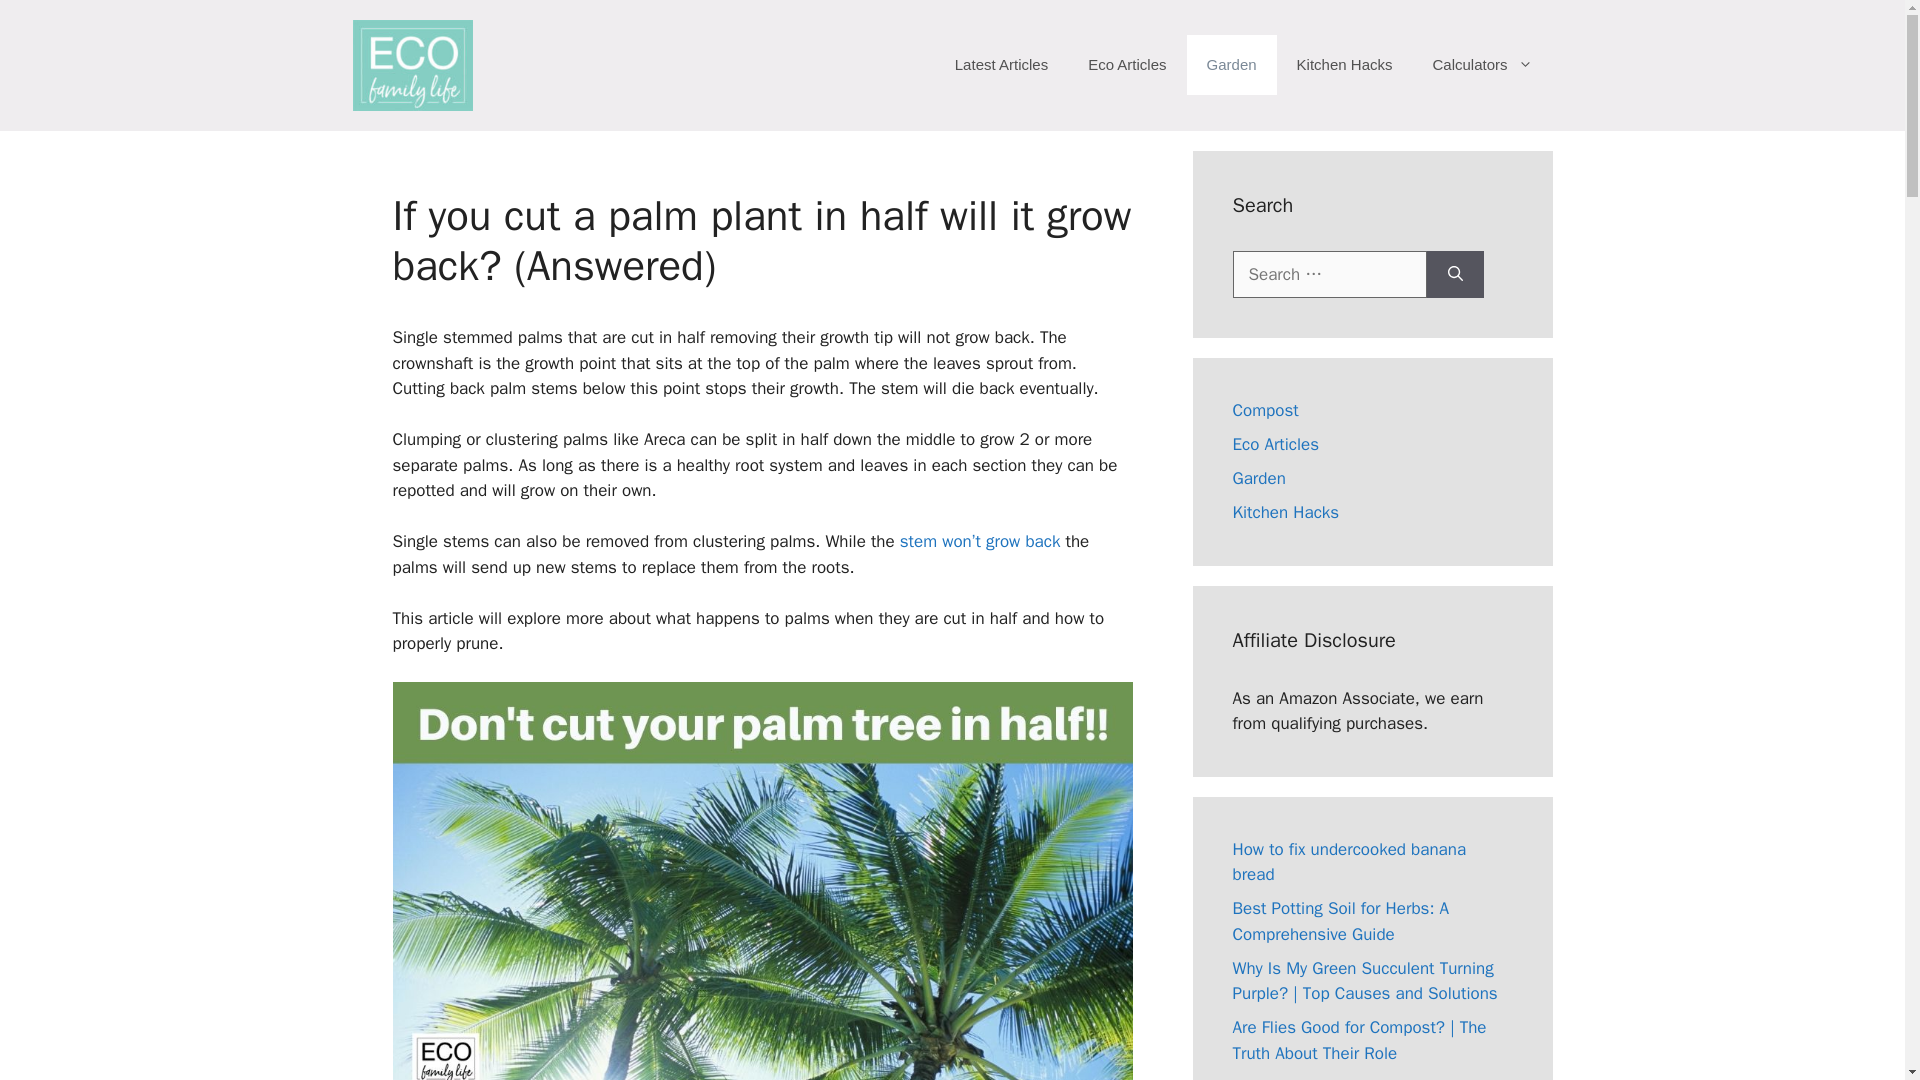 This screenshot has width=1920, height=1080. What do you see at coordinates (1126, 64) in the screenshot?
I see `Eco Articles` at bounding box center [1126, 64].